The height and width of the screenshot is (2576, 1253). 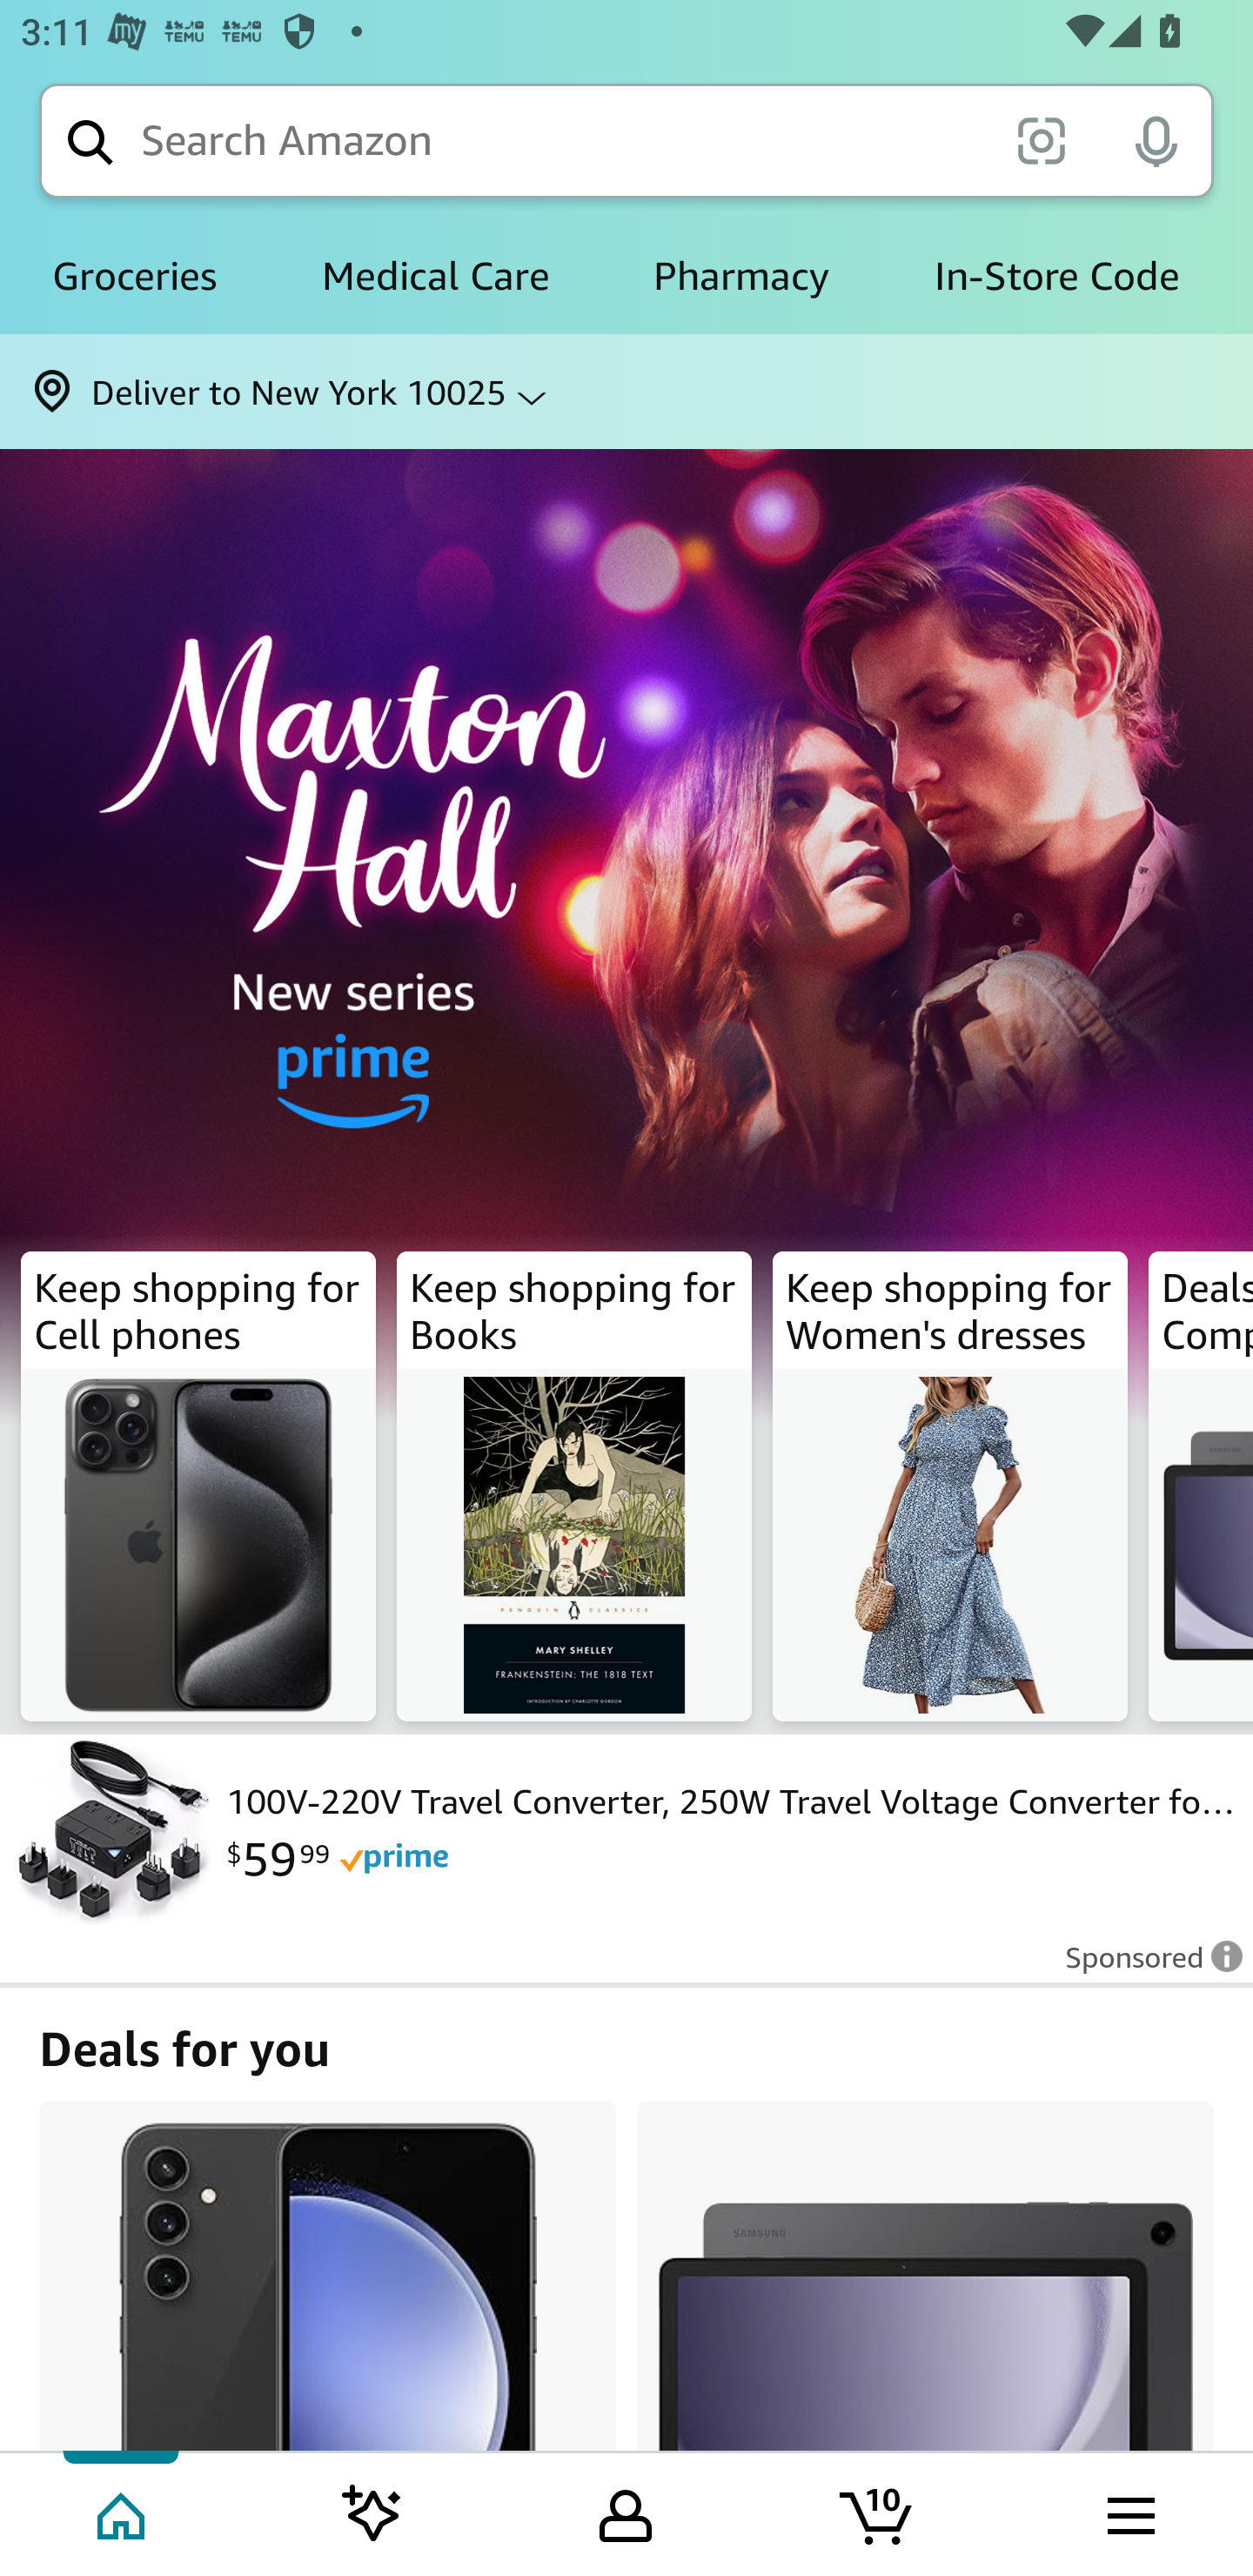 I want to click on Keep shopping for Books Keep shopping for Books, so click(x=574, y=1486).